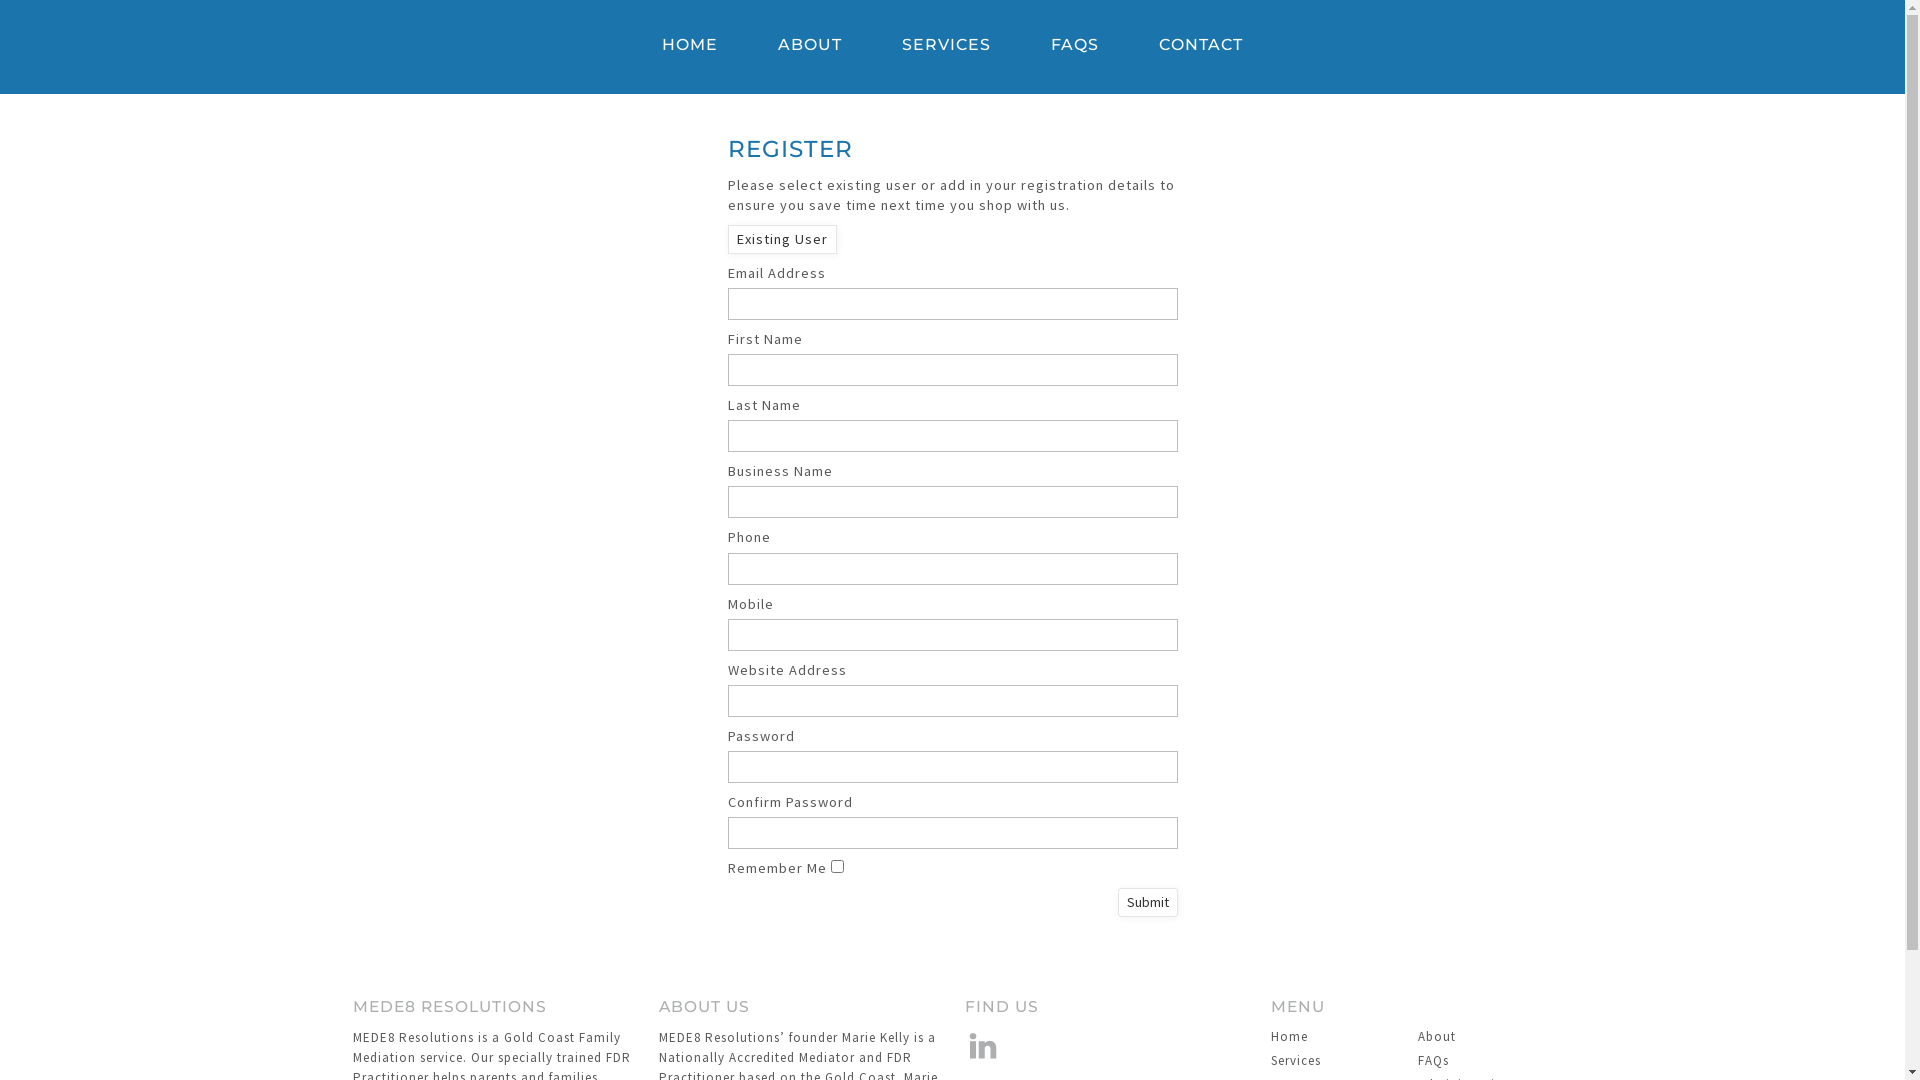  I want to click on CONTACT, so click(1201, 47).